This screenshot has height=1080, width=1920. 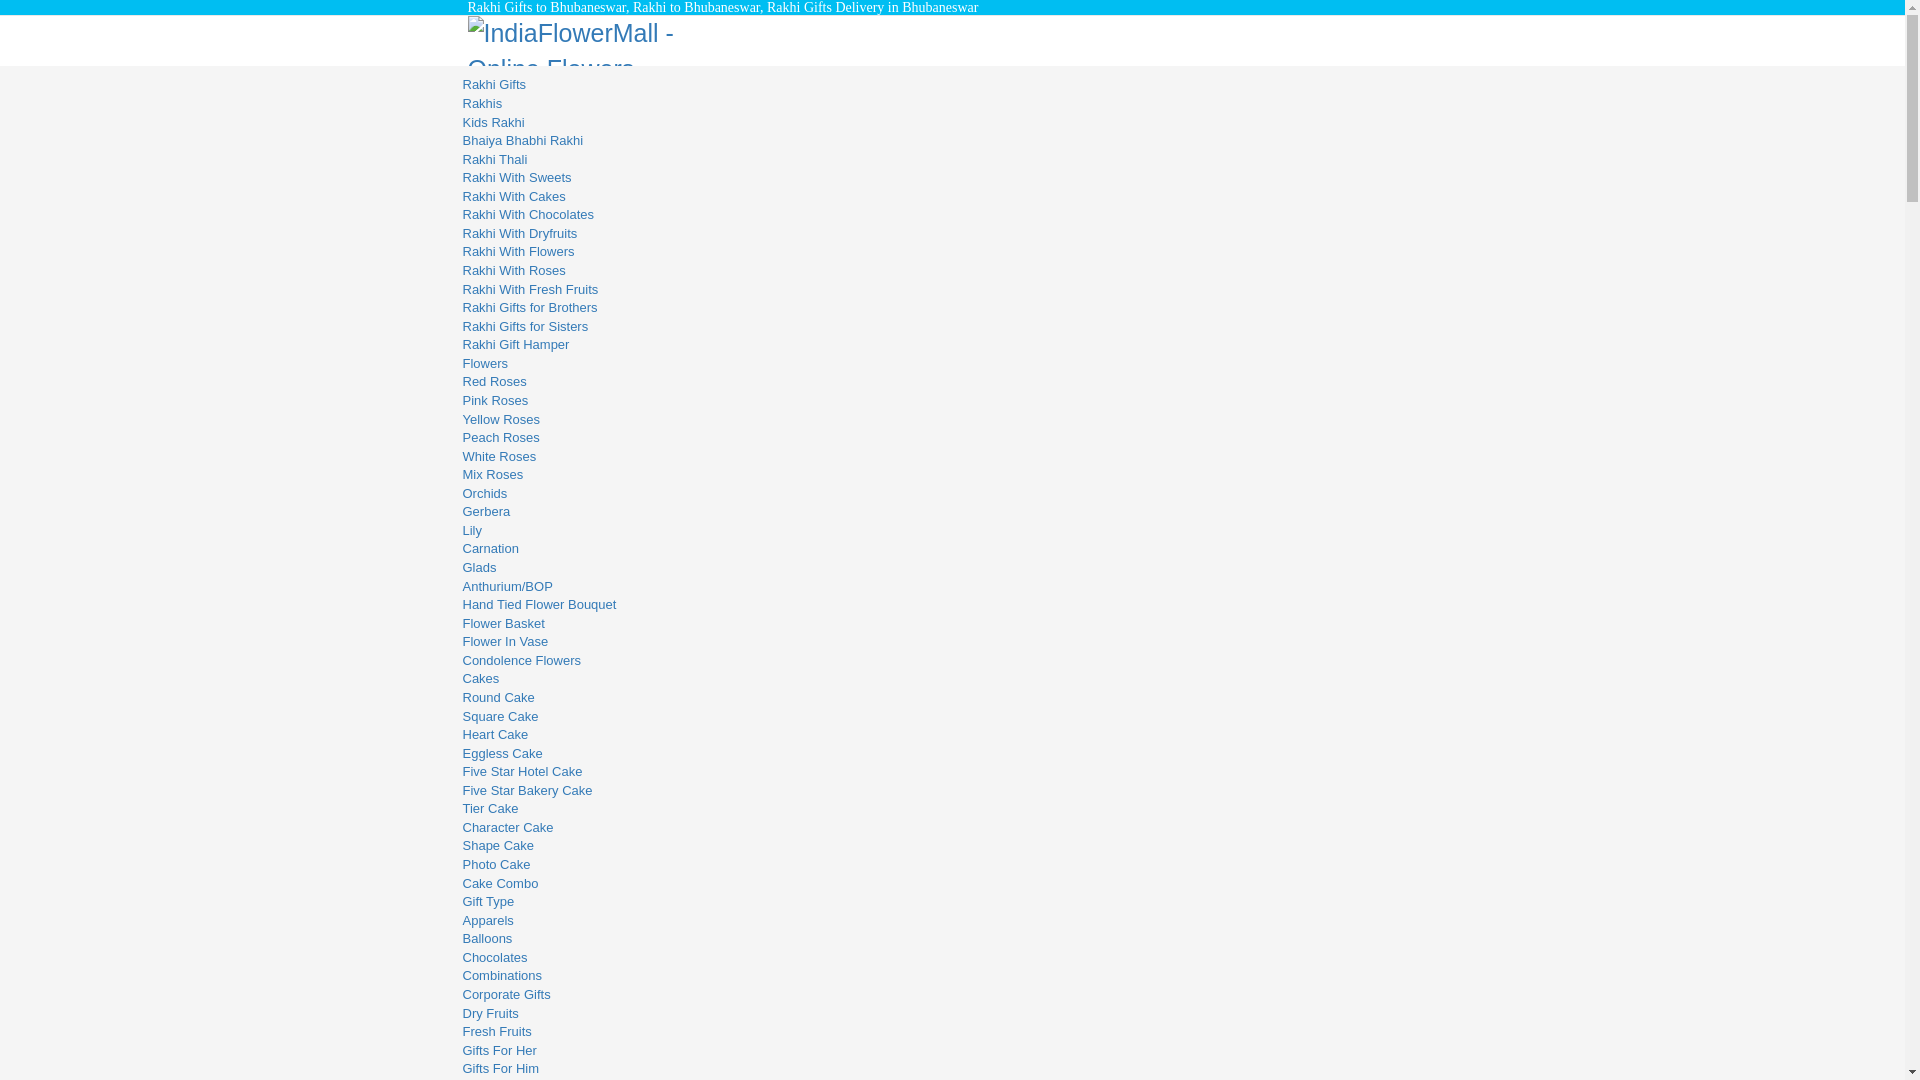 I want to click on Red Roses, so click(x=494, y=380).